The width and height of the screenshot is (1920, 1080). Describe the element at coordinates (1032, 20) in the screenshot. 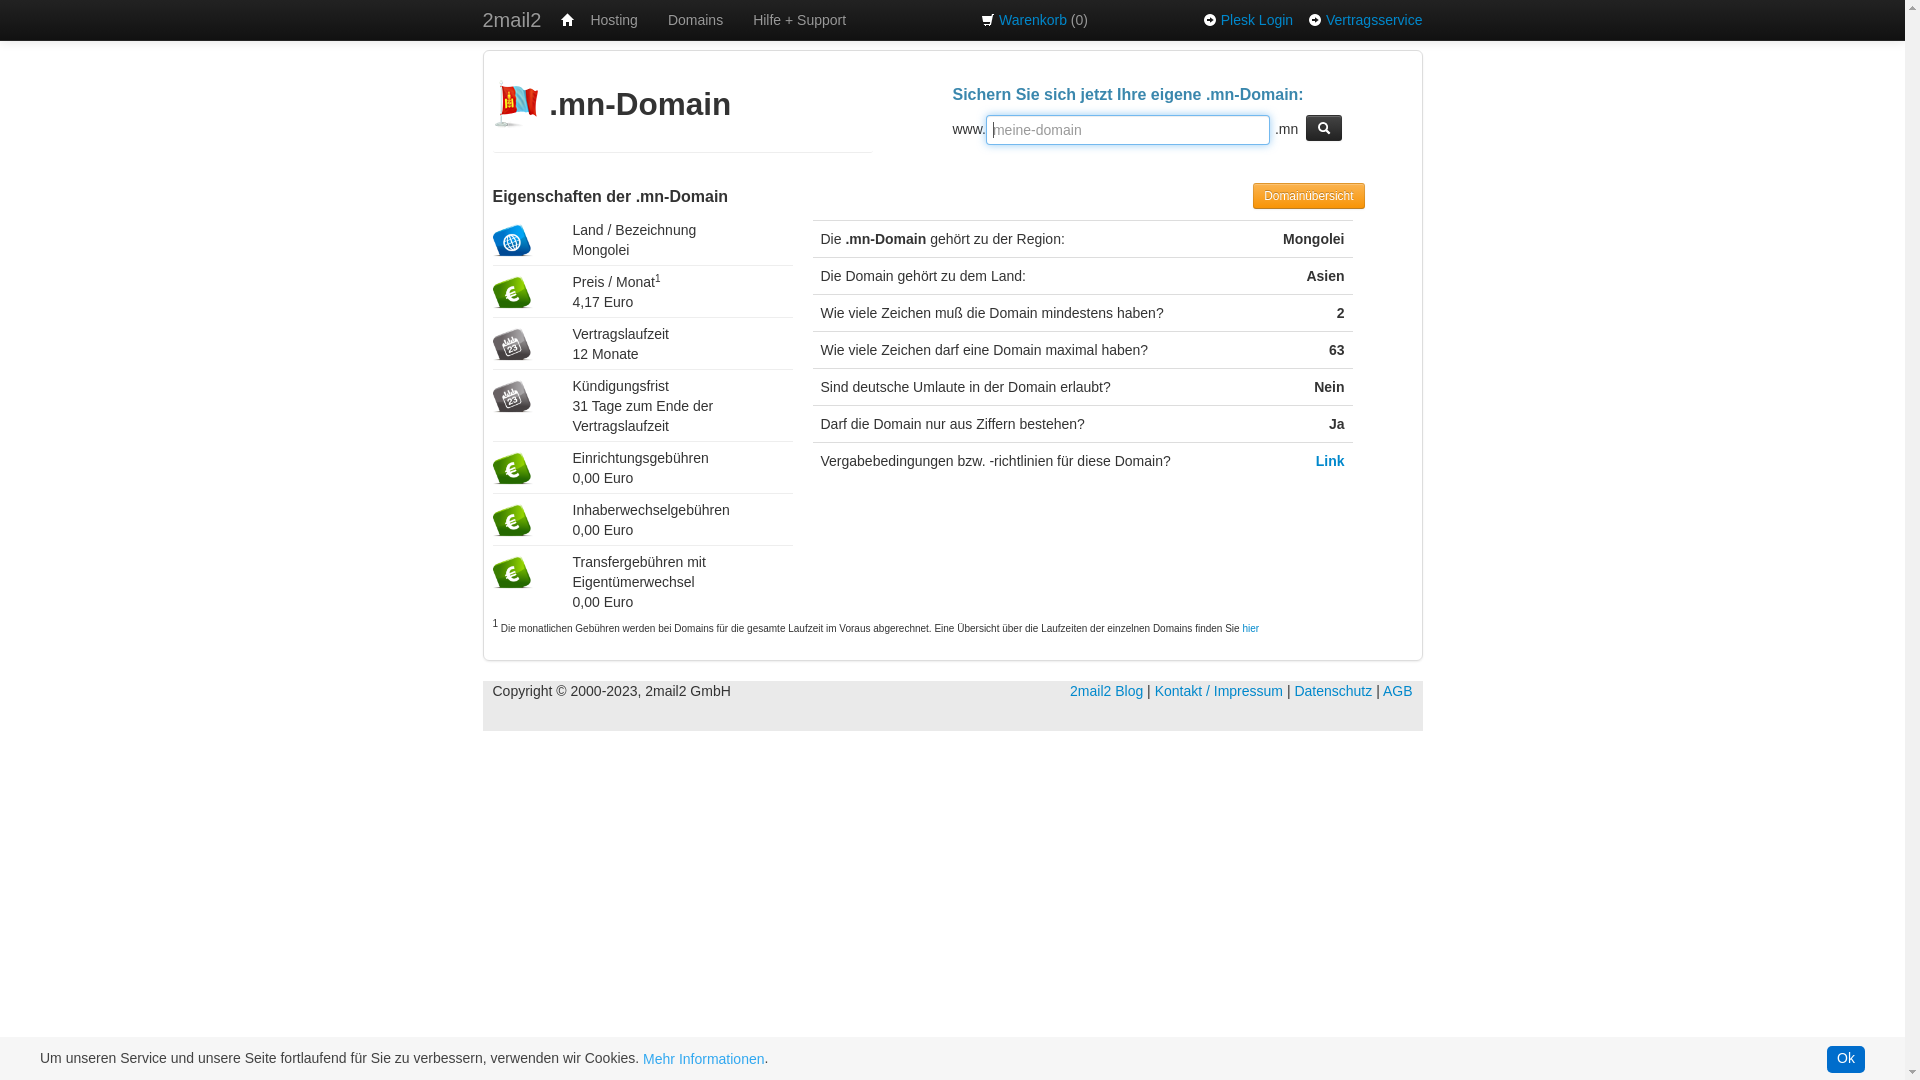

I see `Warenkorb` at that location.